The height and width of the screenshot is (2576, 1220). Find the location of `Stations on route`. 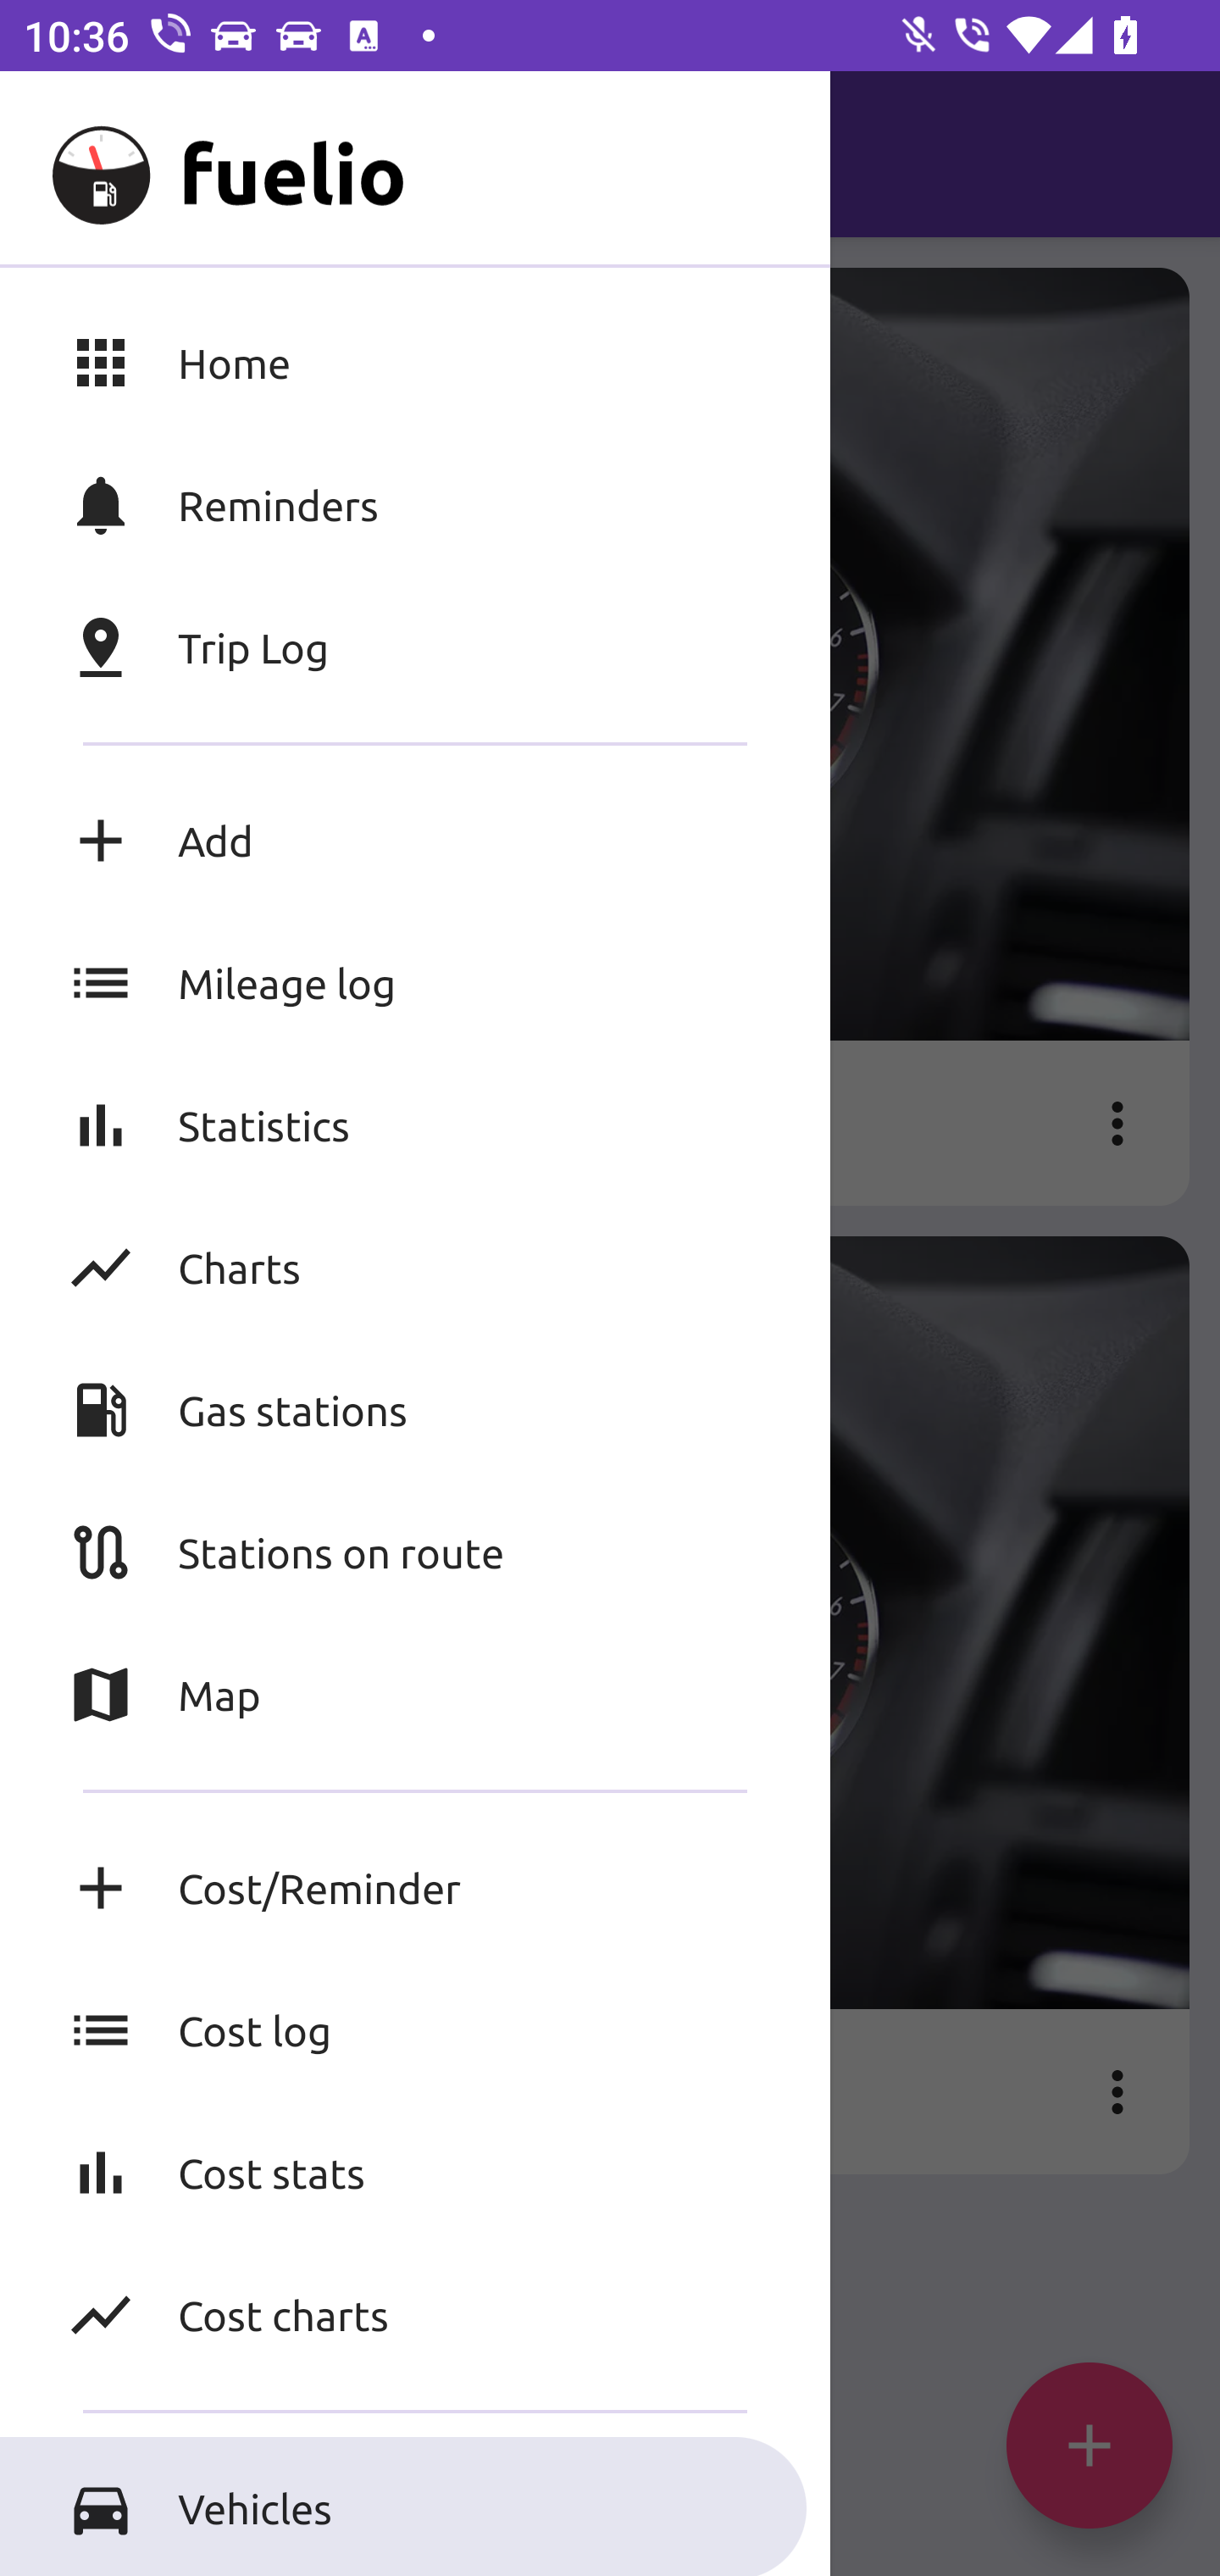

Stations on route is located at coordinates (415, 1552).